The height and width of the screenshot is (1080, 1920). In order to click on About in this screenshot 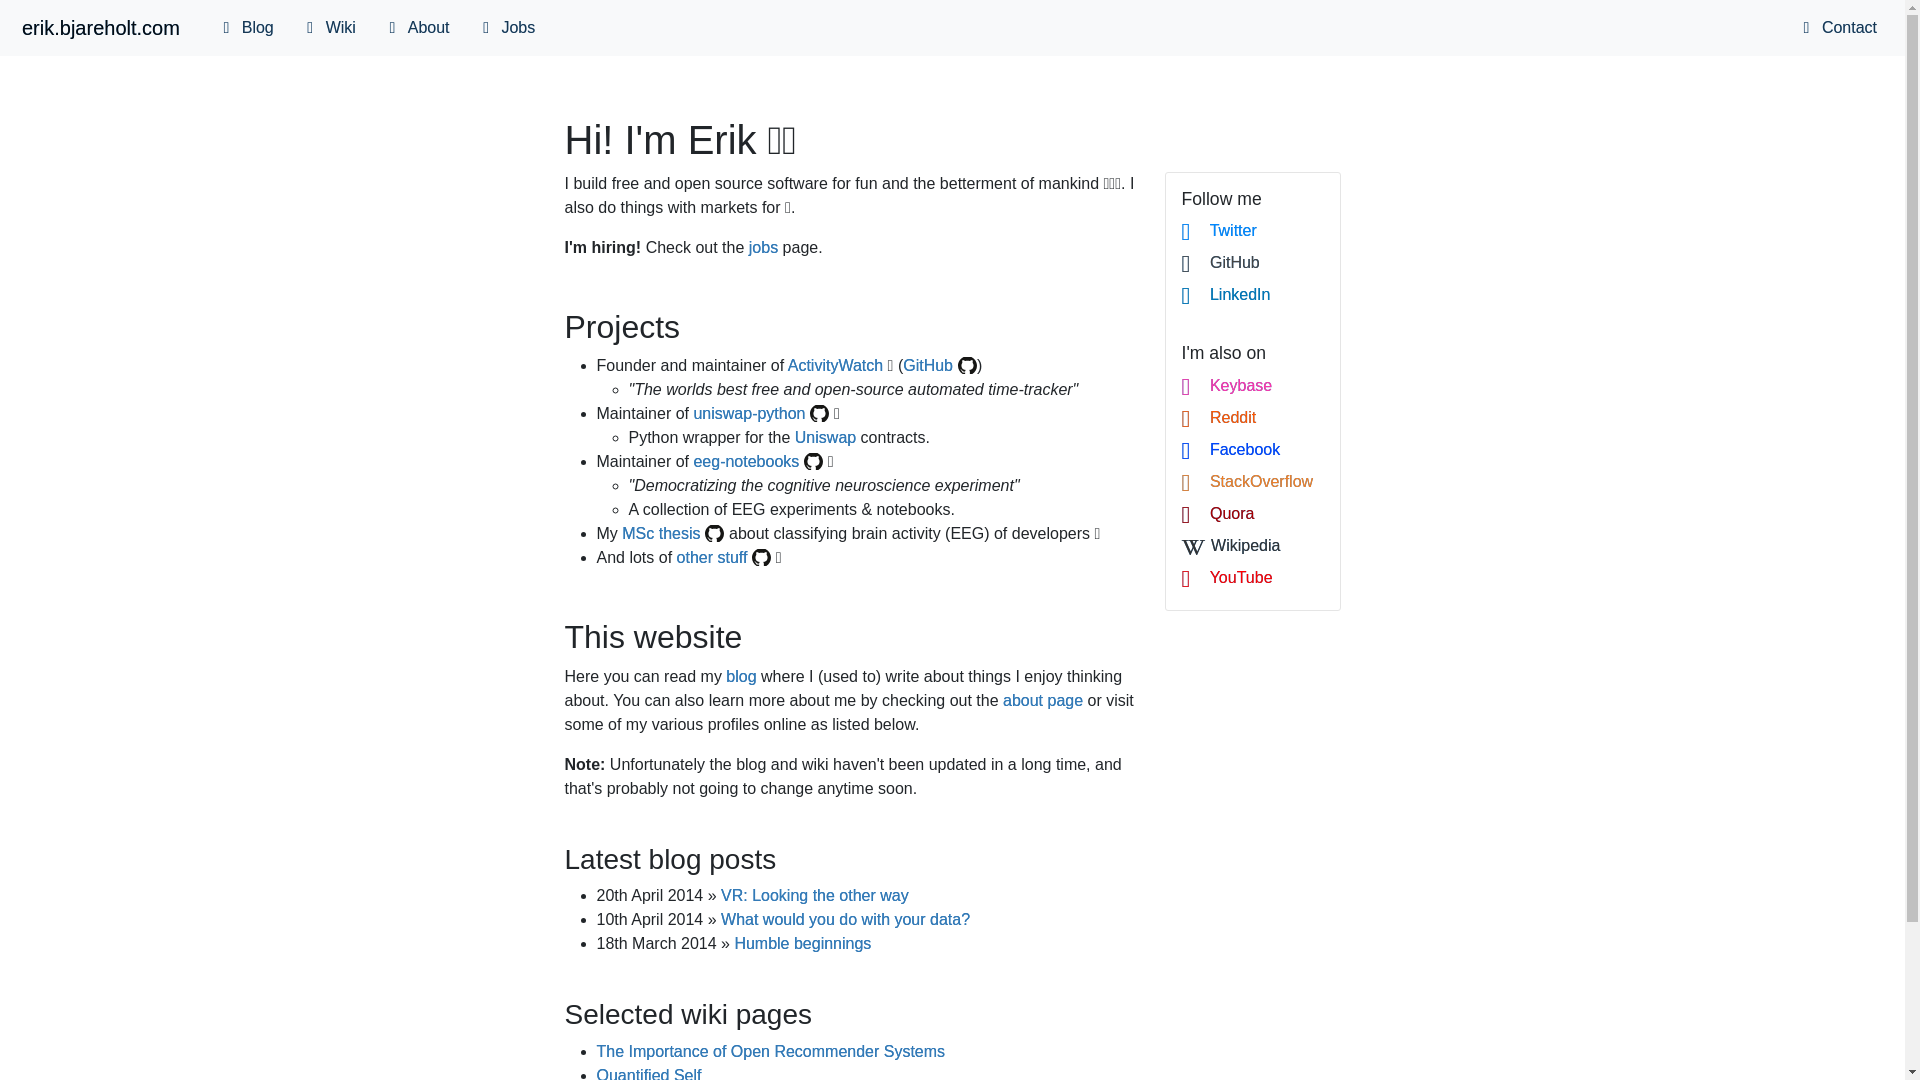, I will do `click(418, 27)`.